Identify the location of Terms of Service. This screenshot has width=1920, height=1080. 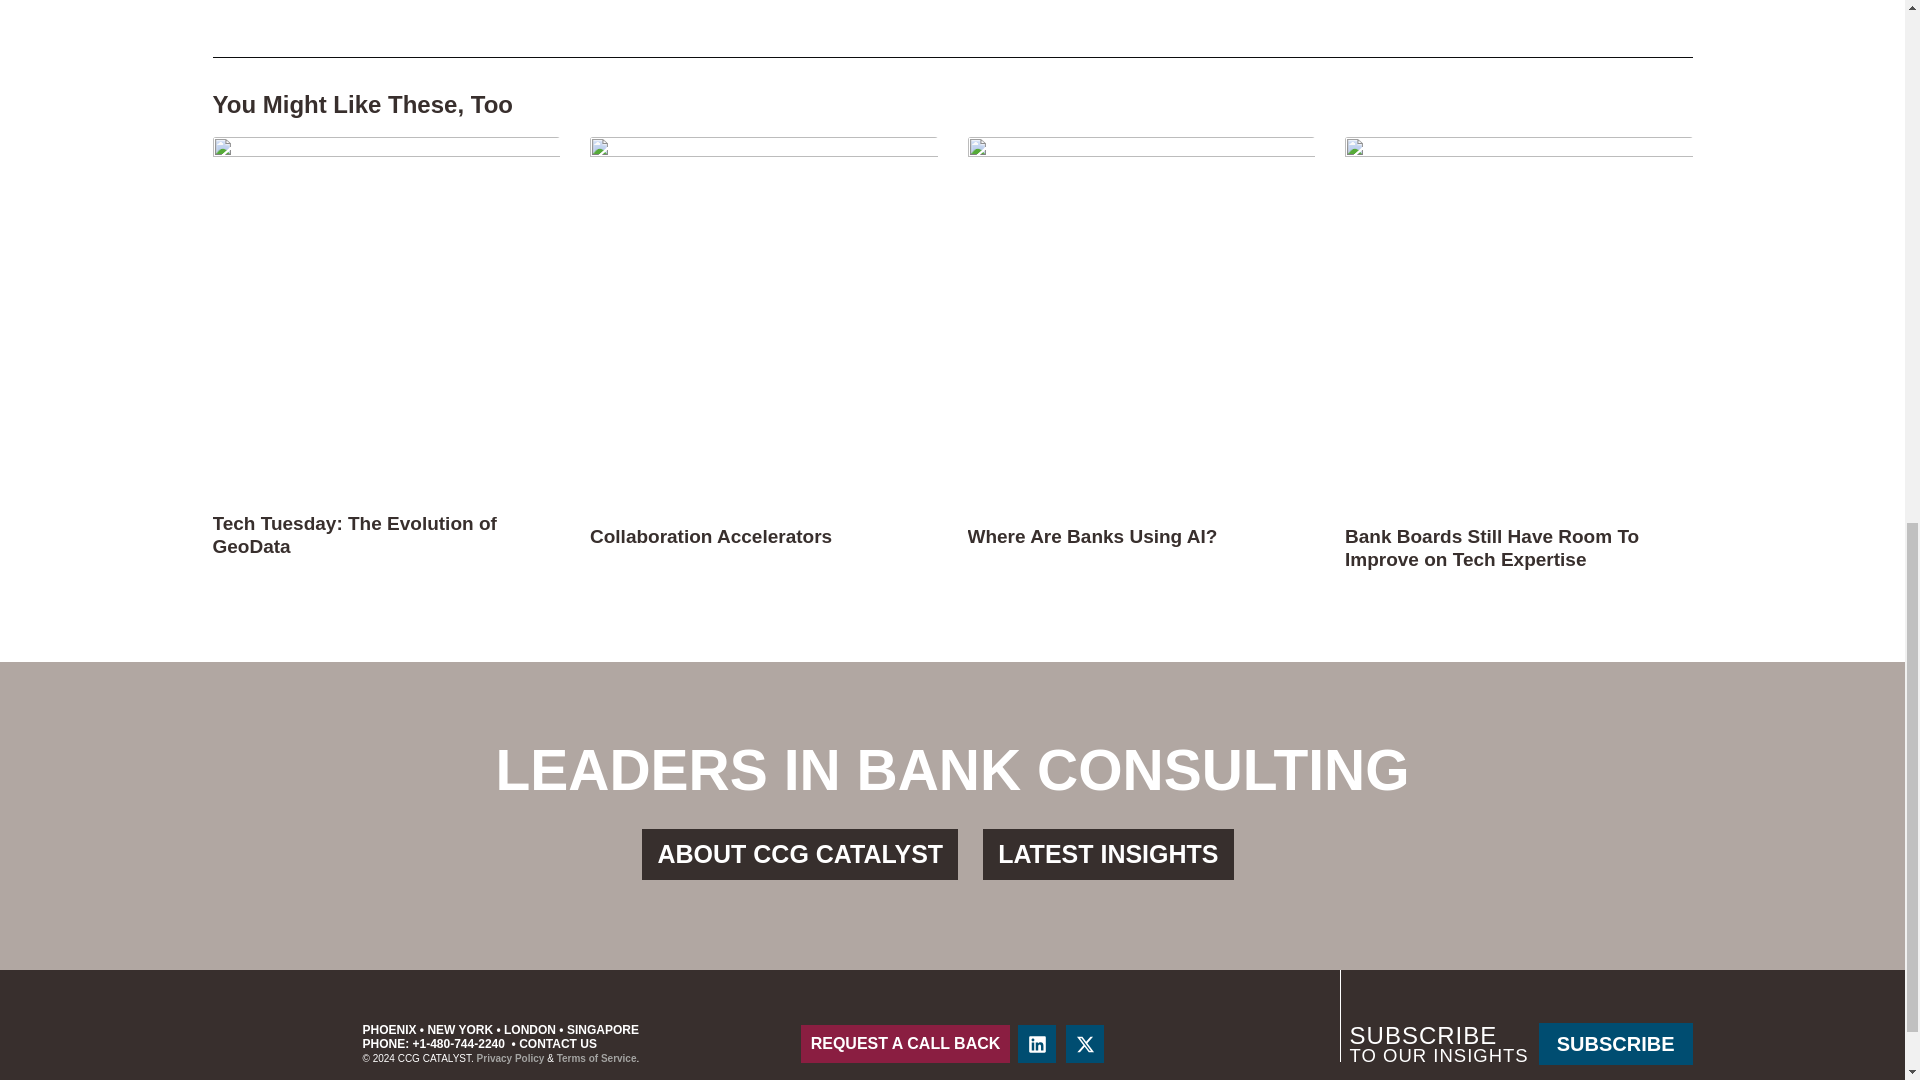
(596, 1058).